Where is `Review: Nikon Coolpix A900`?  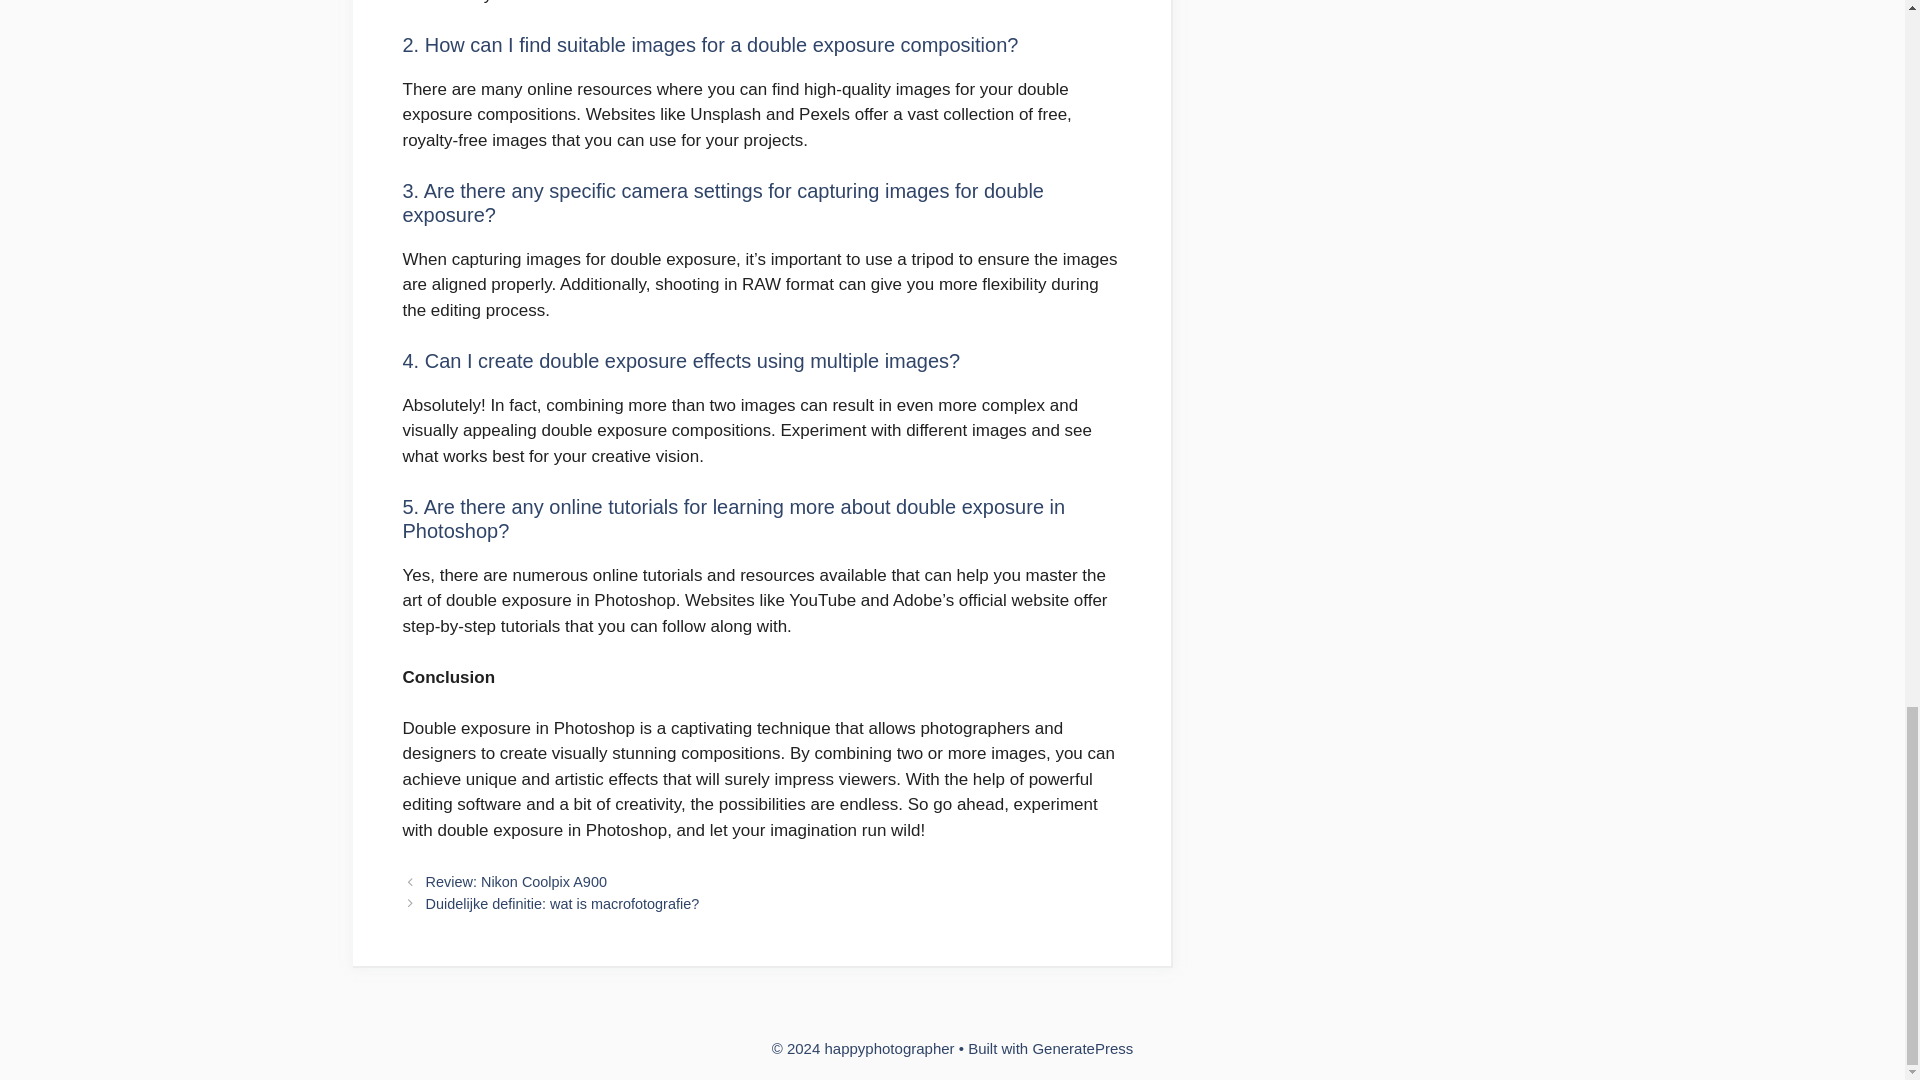 Review: Nikon Coolpix A900 is located at coordinates (516, 881).